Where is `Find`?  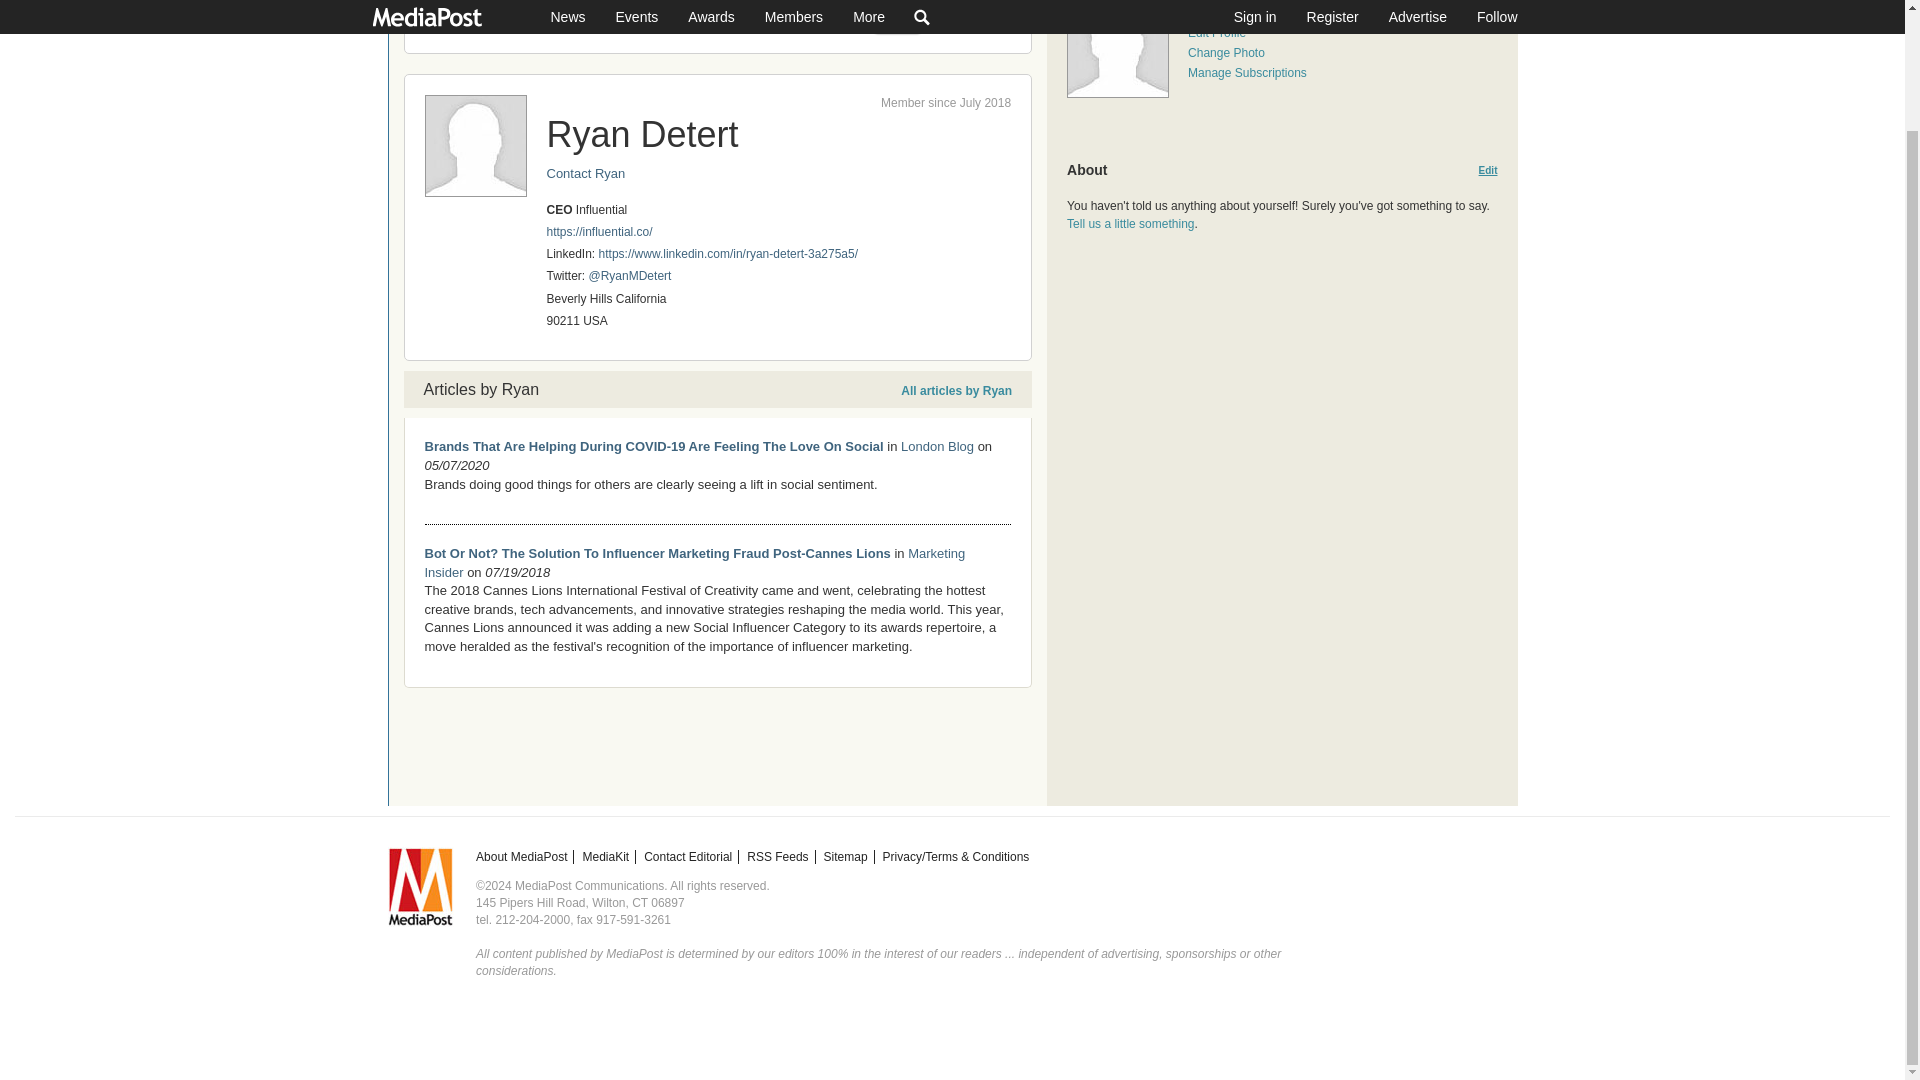
Find is located at coordinates (898, 18).